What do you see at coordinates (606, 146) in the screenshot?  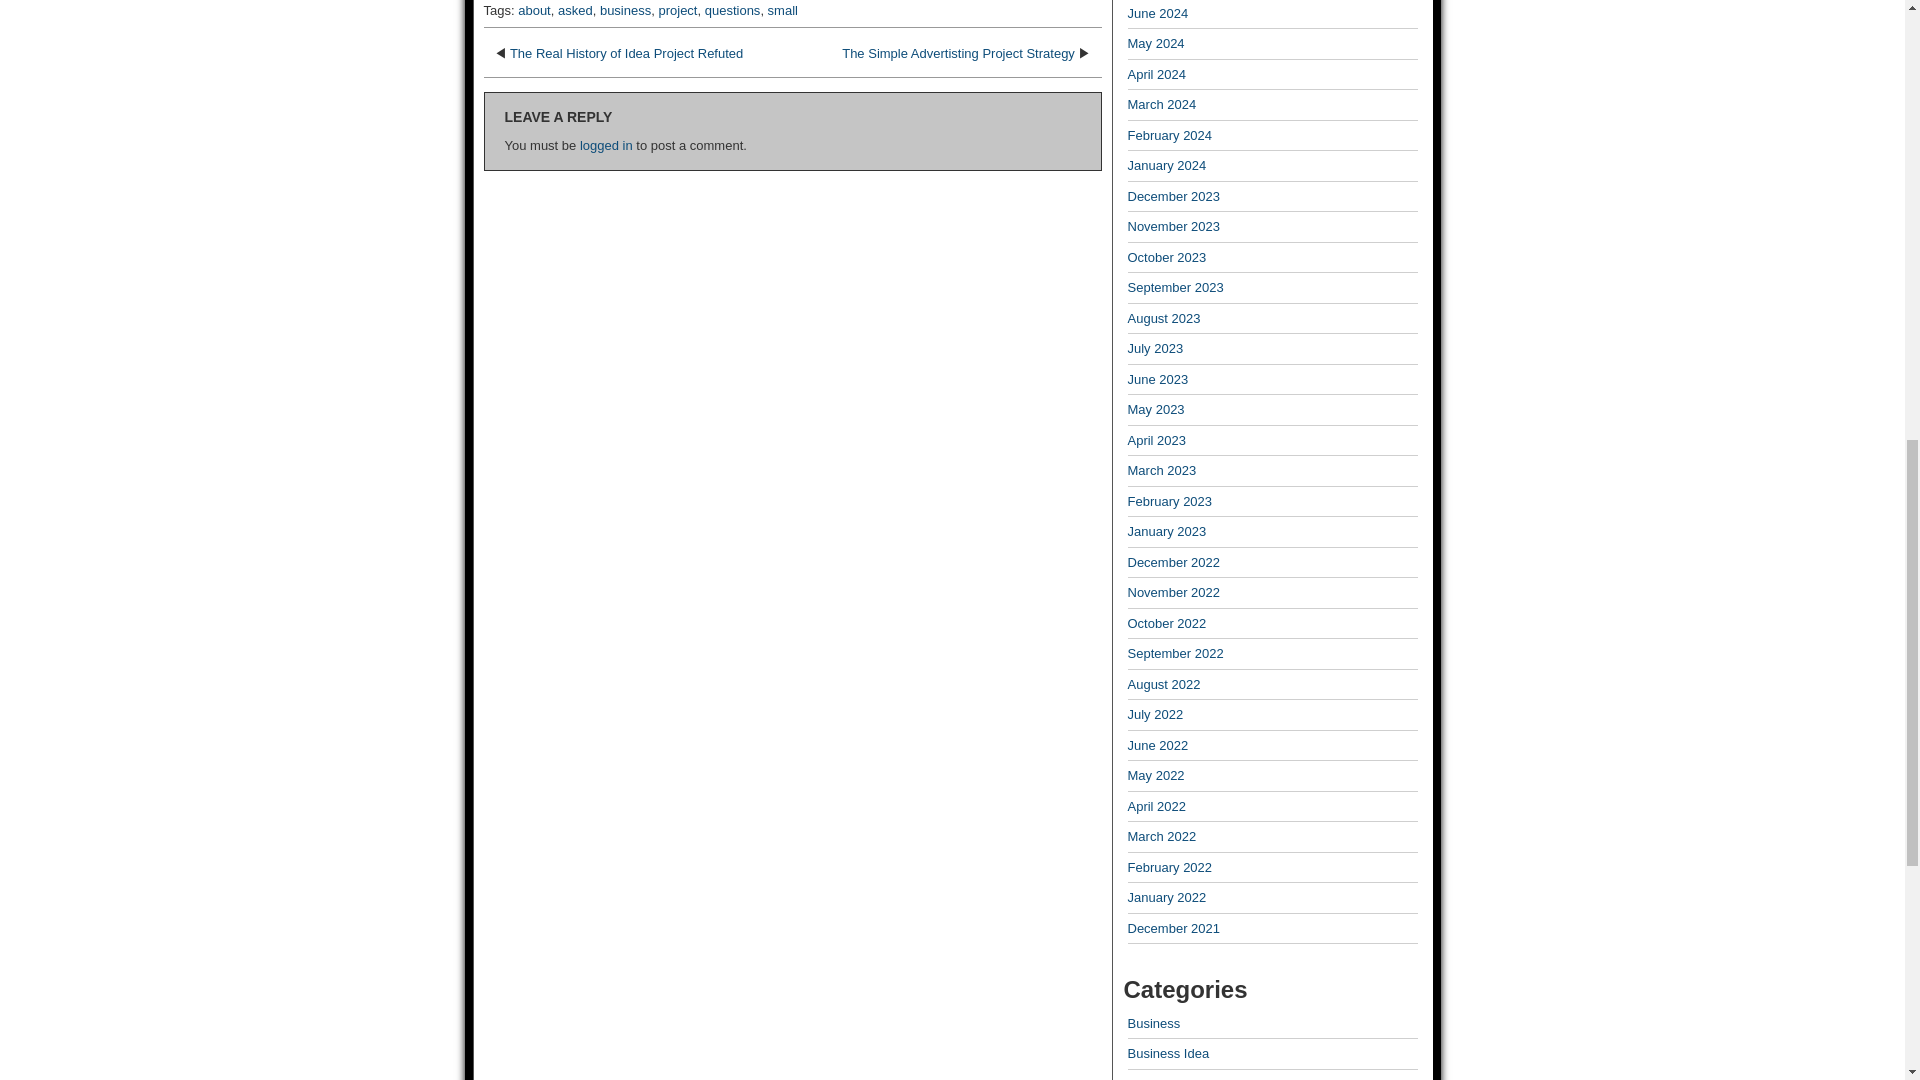 I see `logged in` at bounding box center [606, 146].